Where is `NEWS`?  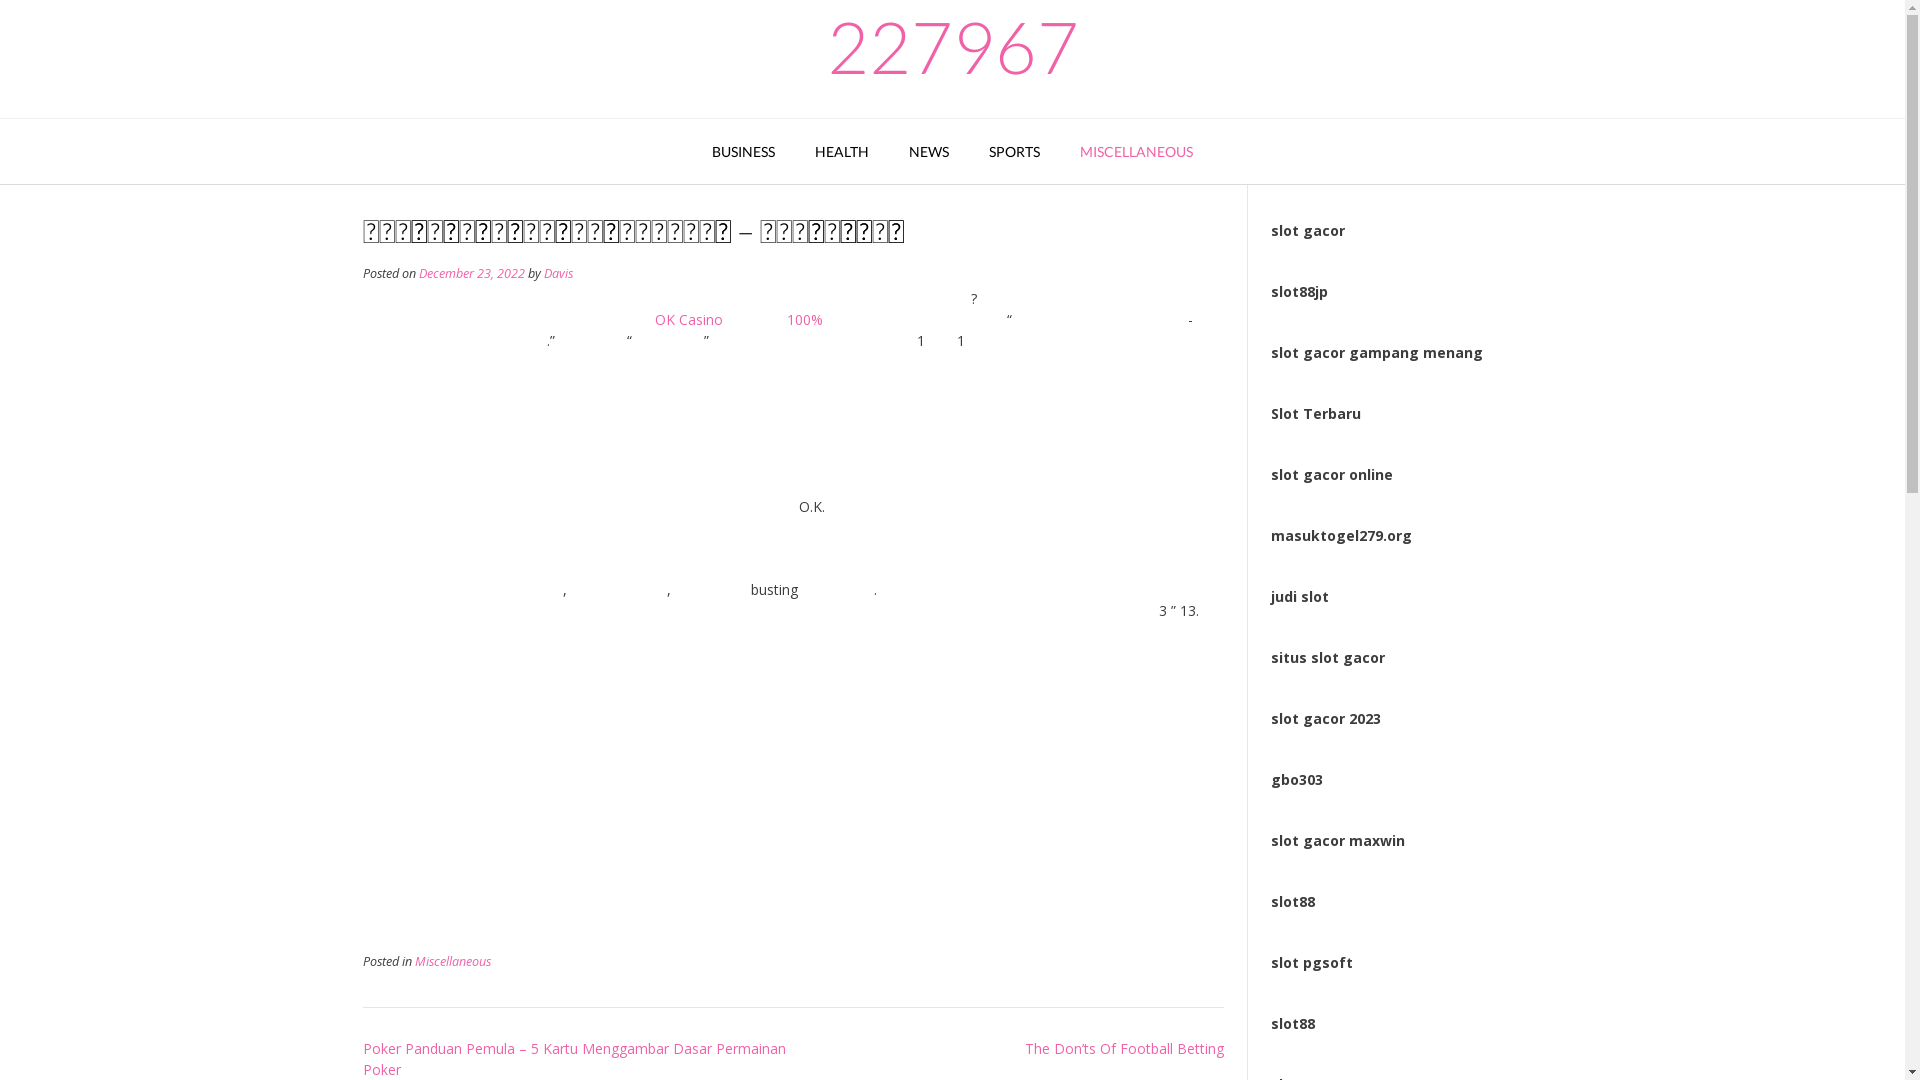 NEWS is located at coordinates (928, 152).